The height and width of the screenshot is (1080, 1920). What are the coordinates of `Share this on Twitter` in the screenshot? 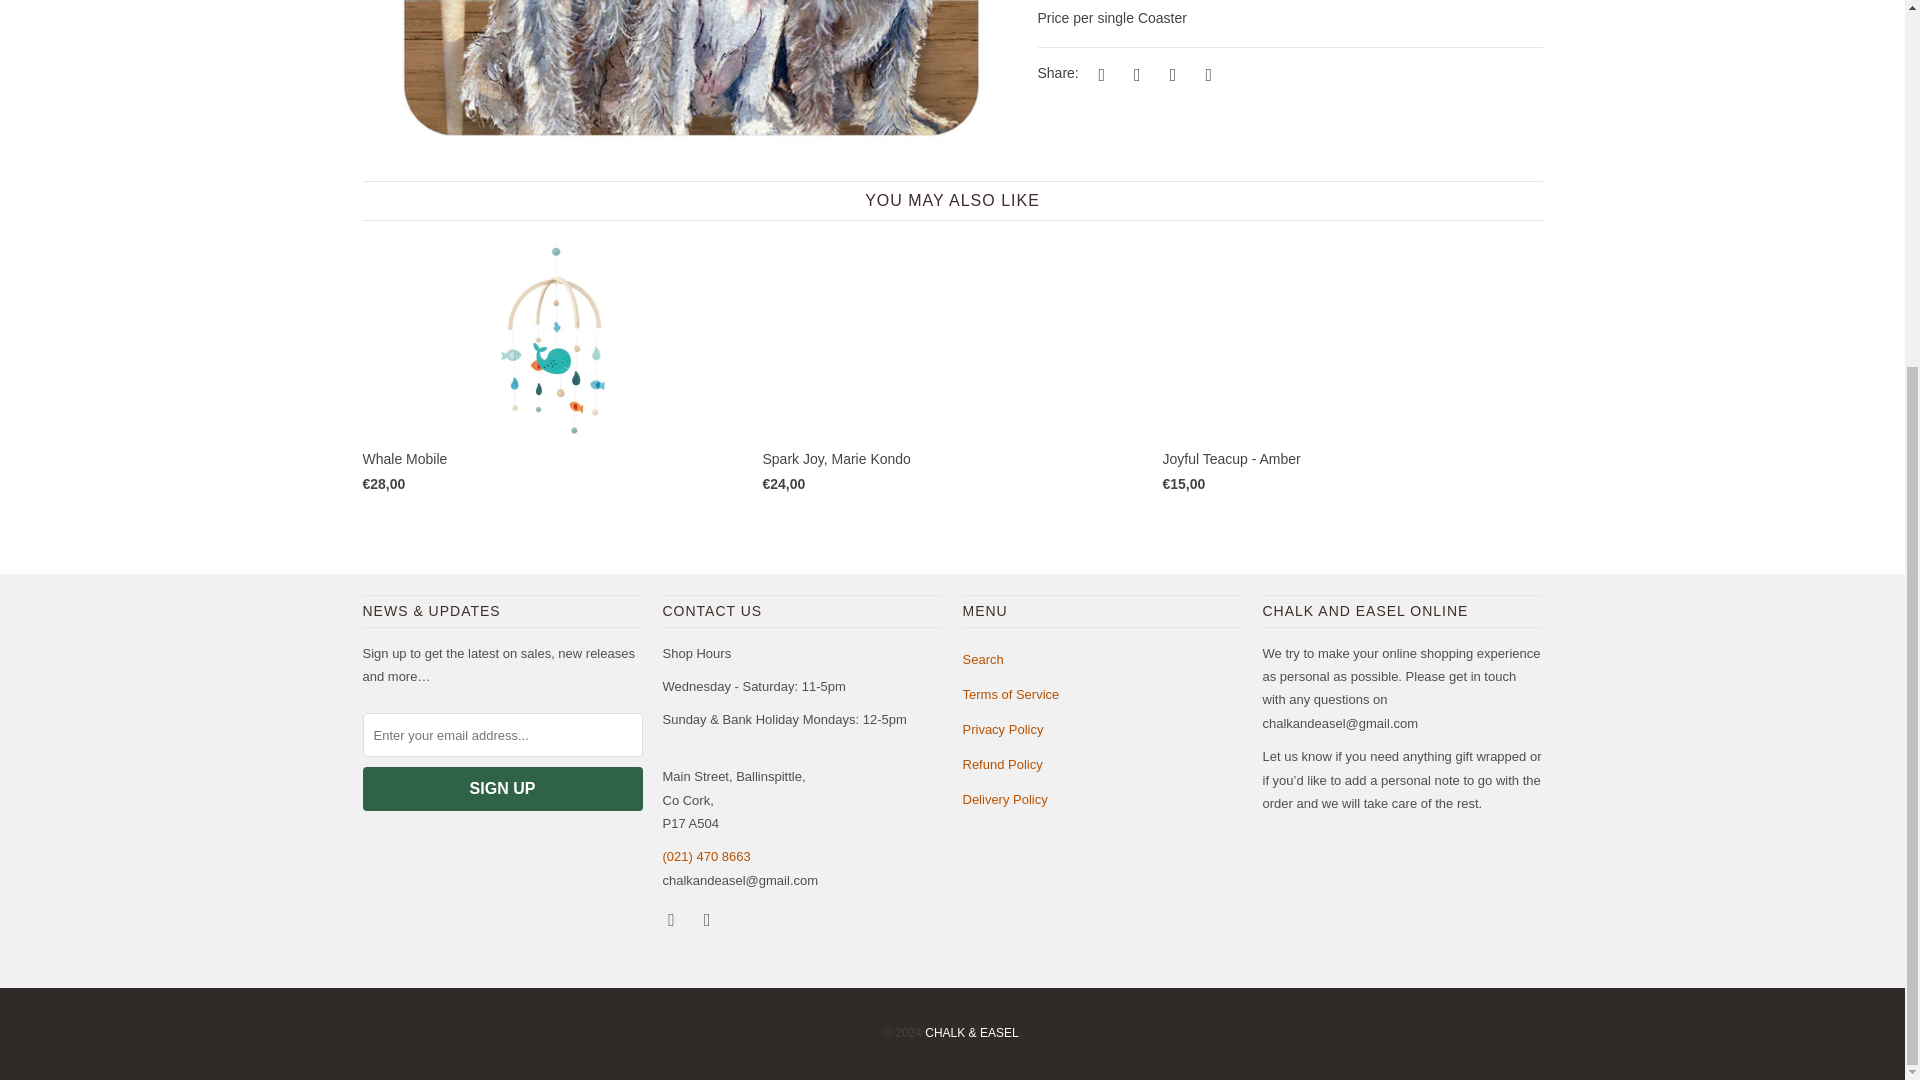 It's located at (1098, 74).